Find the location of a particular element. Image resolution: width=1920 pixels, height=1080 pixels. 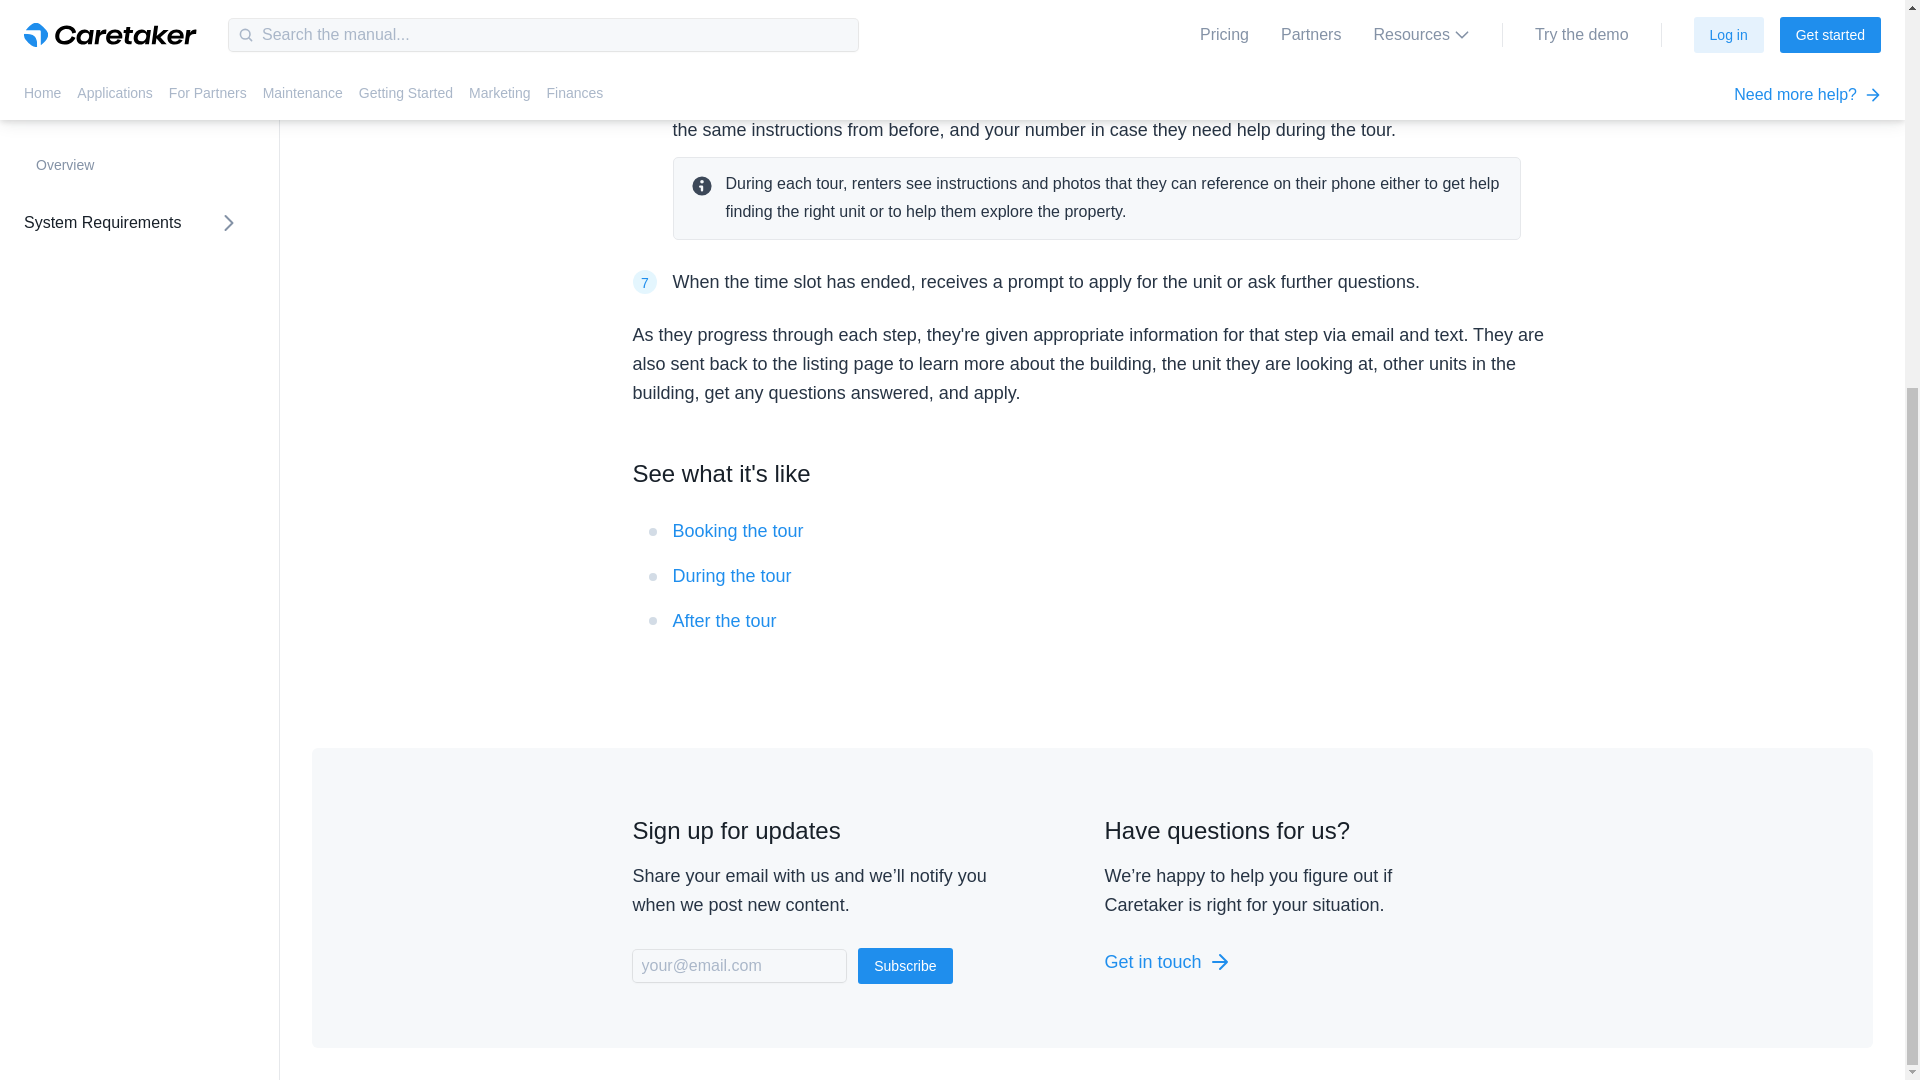

During the tour is located at coordinates (732, 576).